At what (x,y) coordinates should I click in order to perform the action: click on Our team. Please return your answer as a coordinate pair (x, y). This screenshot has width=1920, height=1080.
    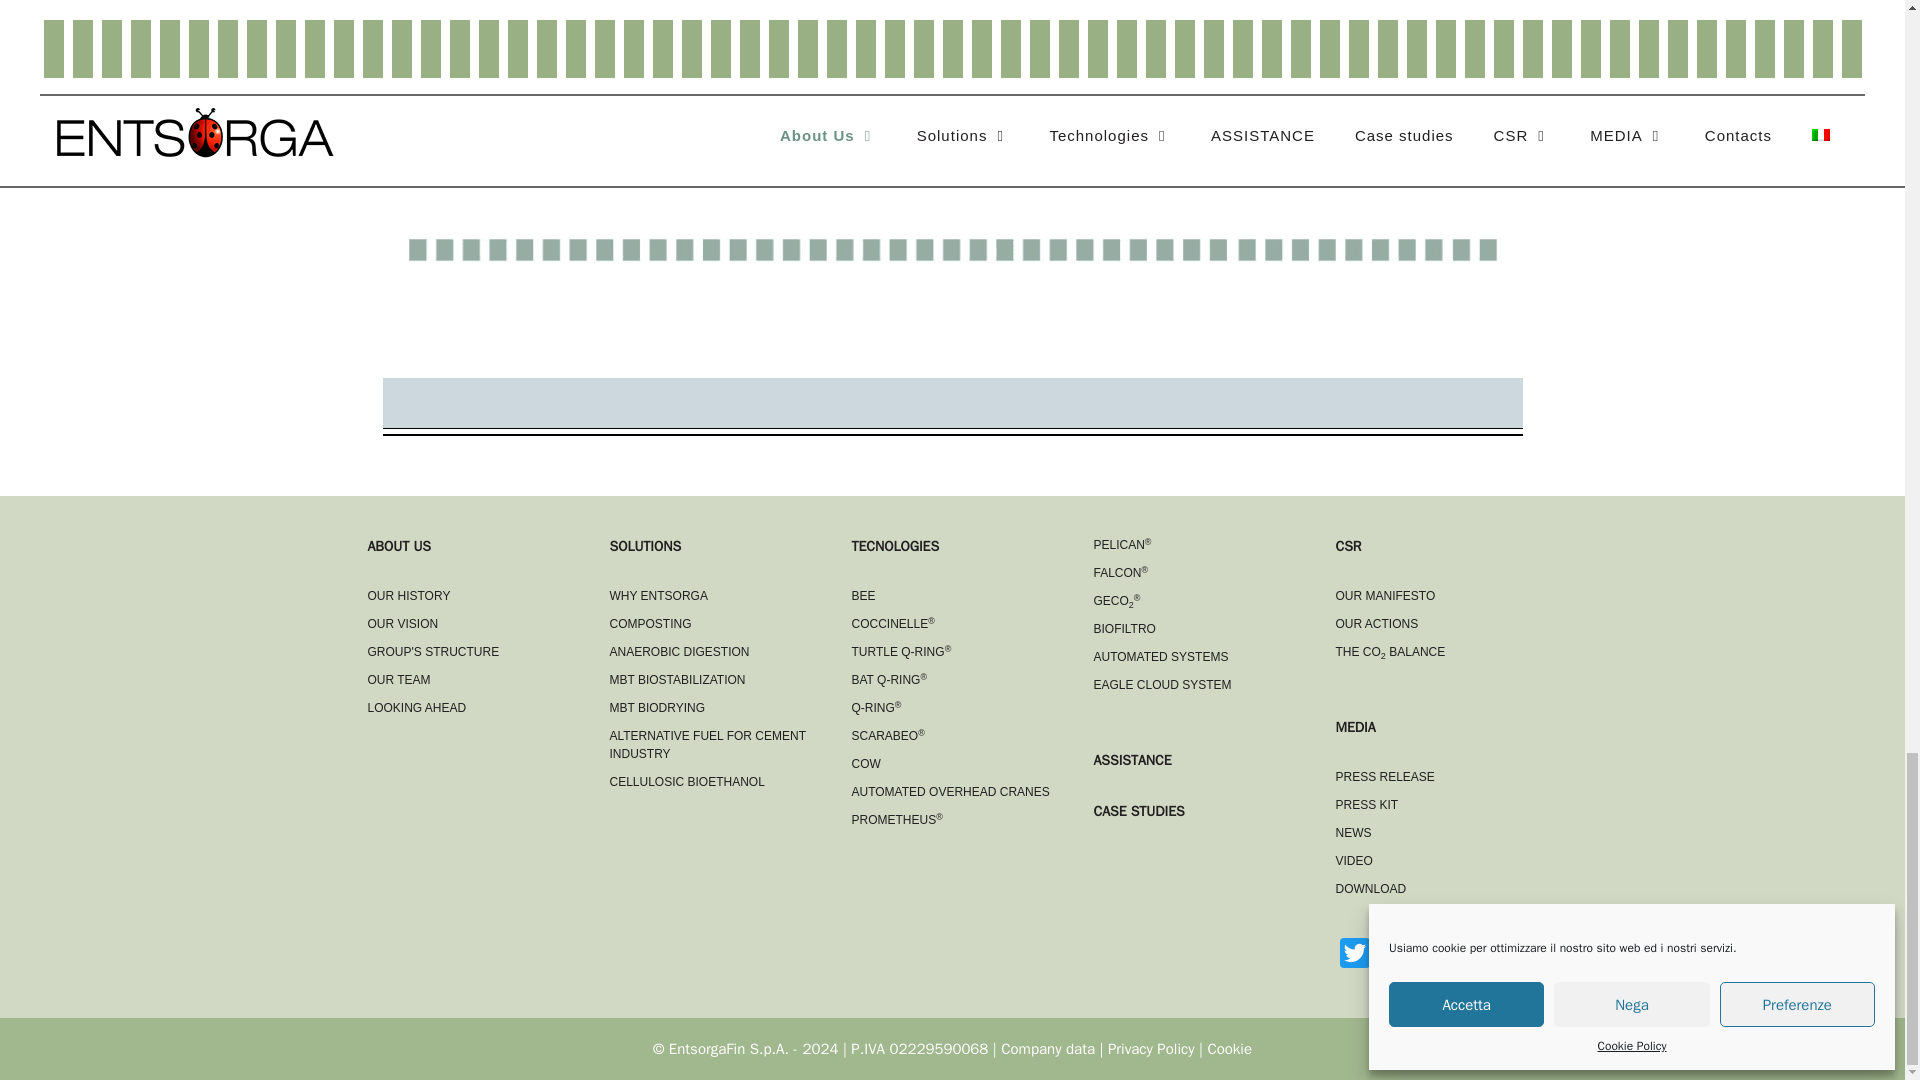
    Looking at the image, I should click on (399, 679).